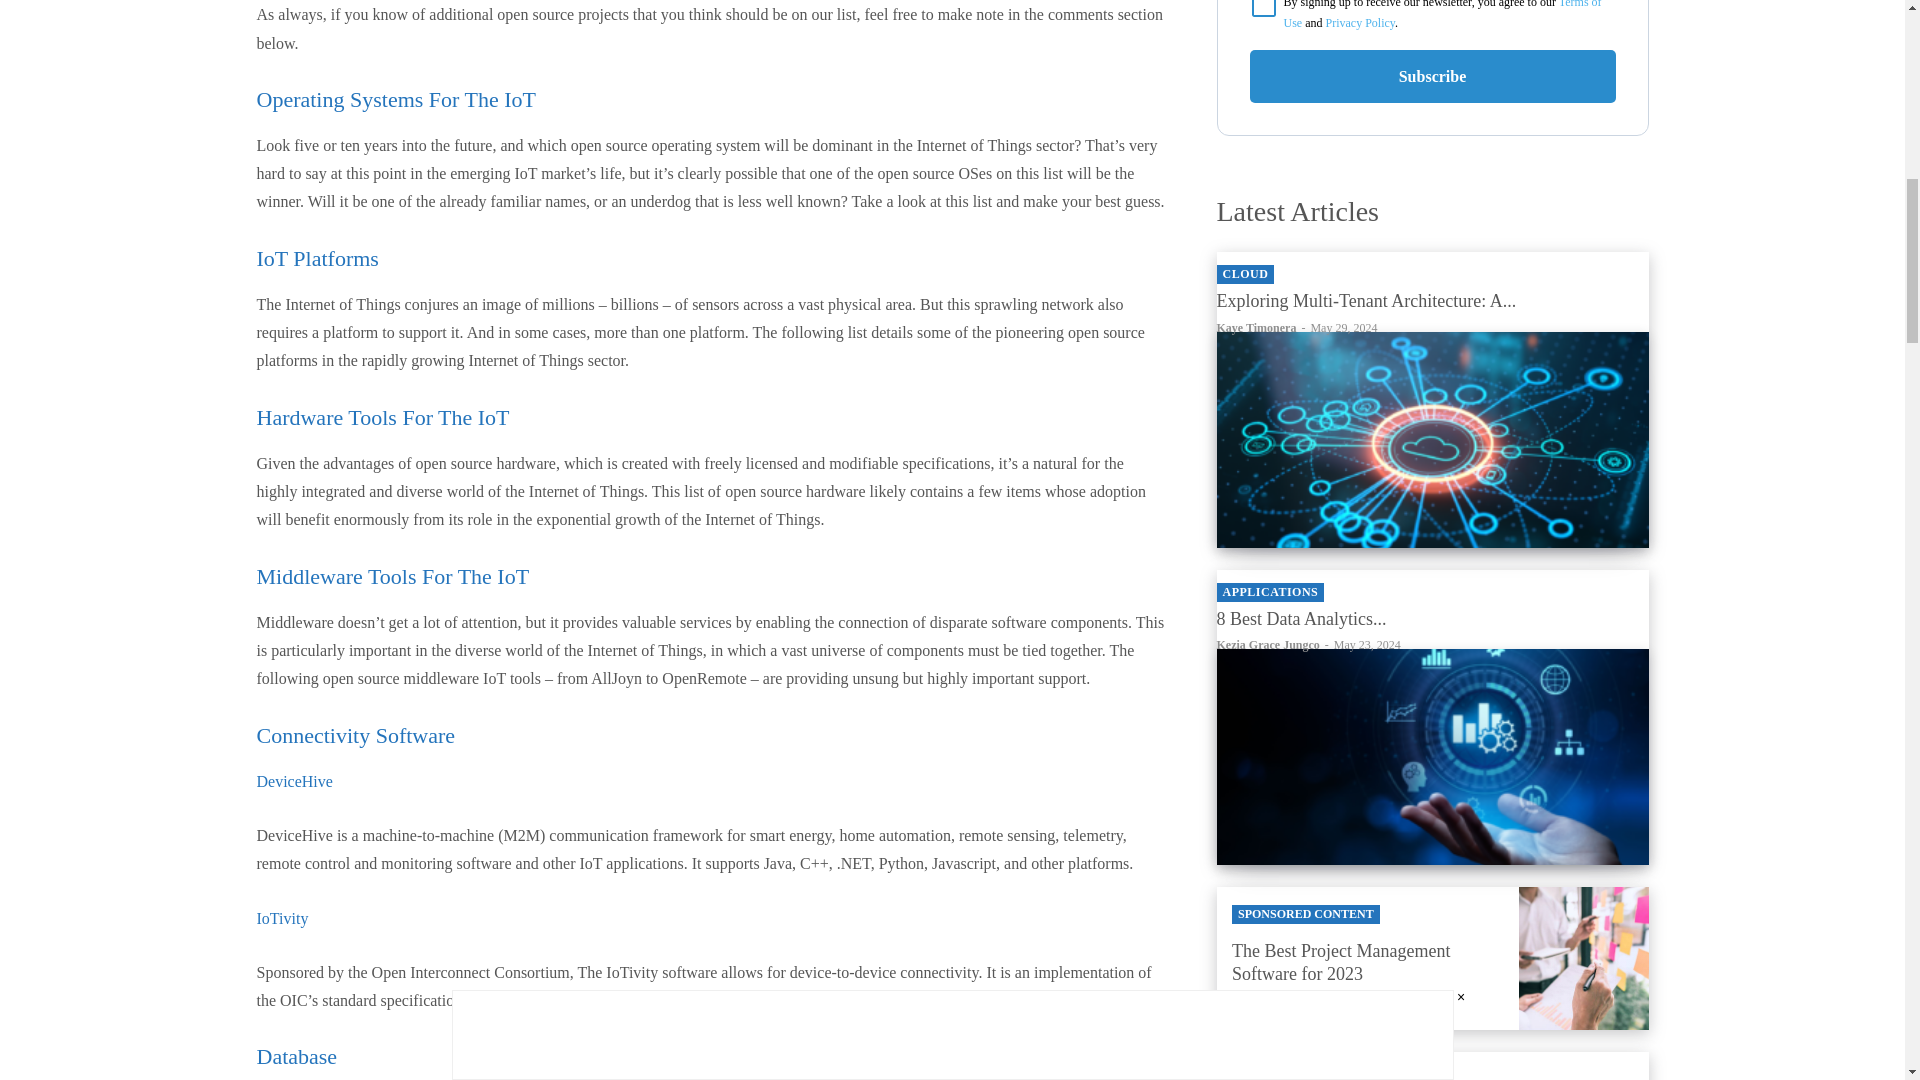 This screenshot has width=1920, height=1080. I want to click on IoT Platforms, so click(316, 258).